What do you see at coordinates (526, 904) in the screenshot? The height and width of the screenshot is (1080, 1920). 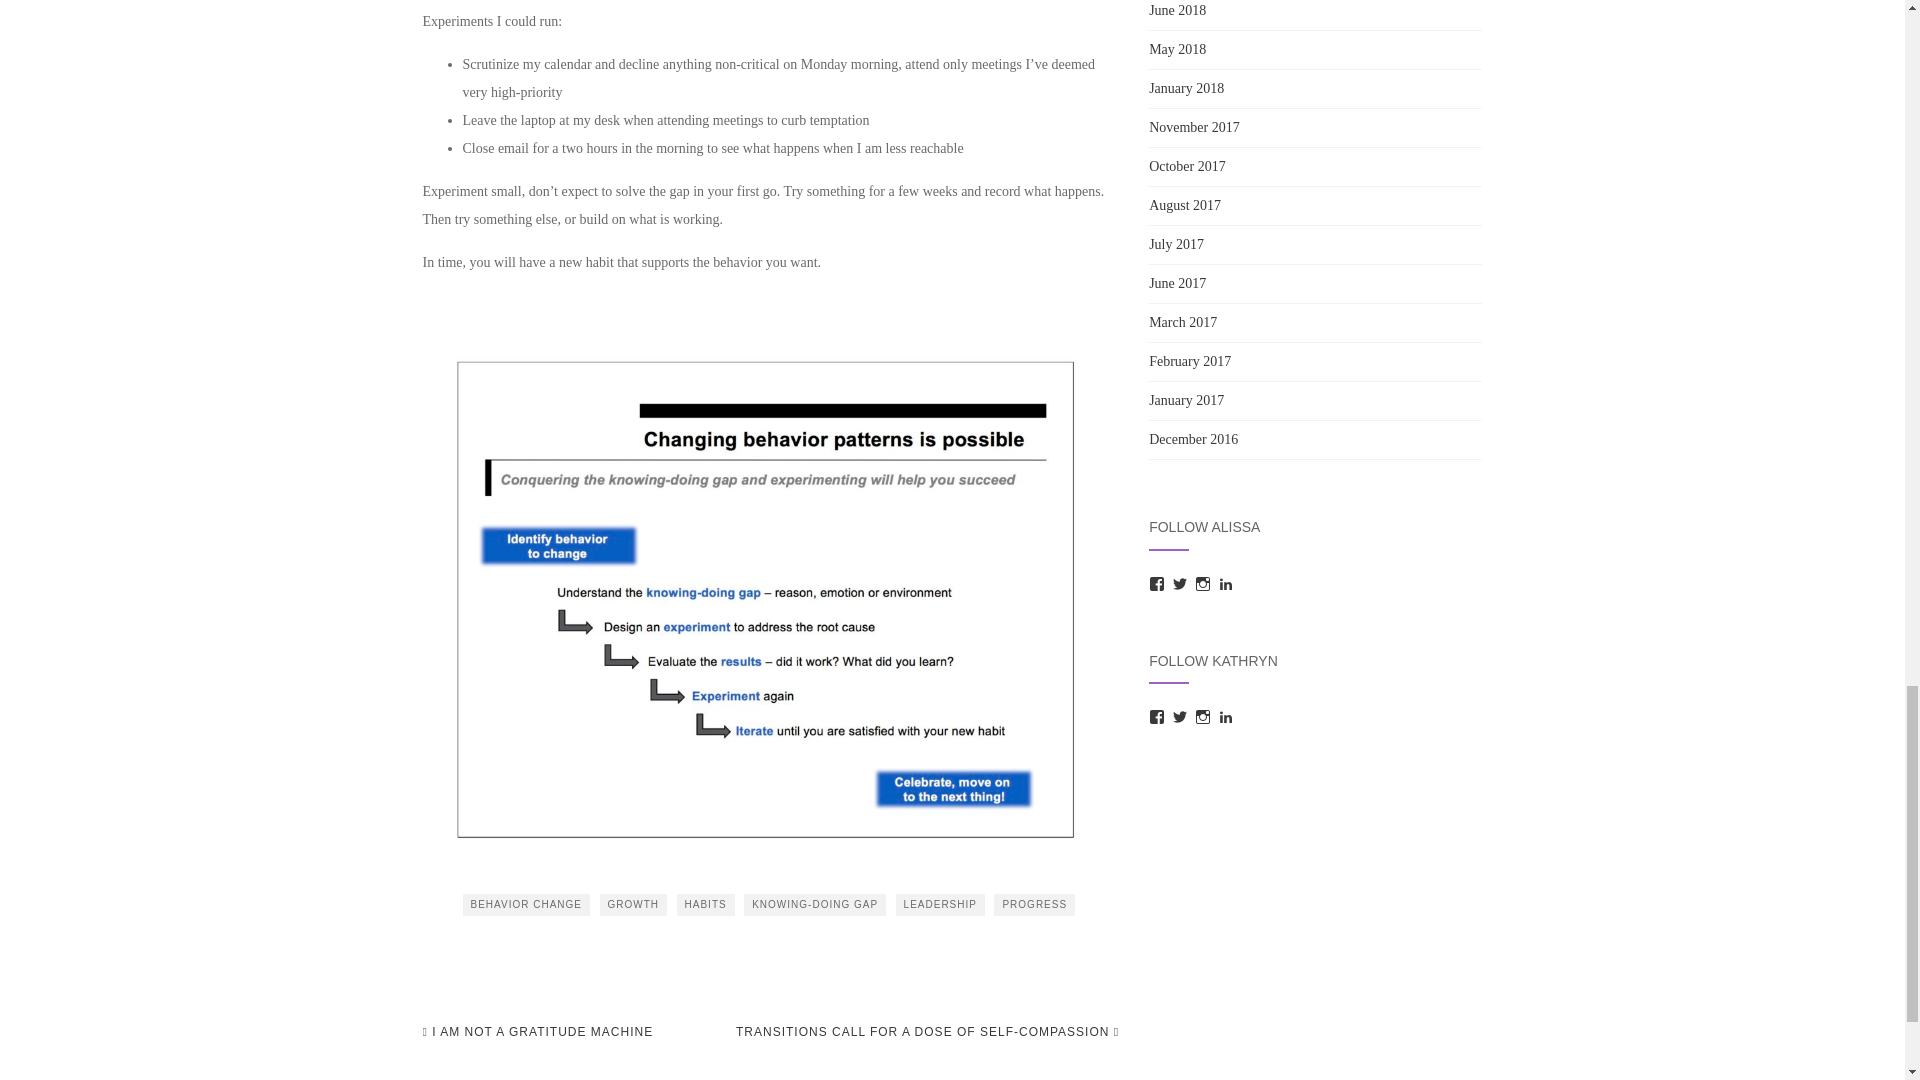 I see `BEHAVIOR CHANGE` at bounding box center [526, 904].